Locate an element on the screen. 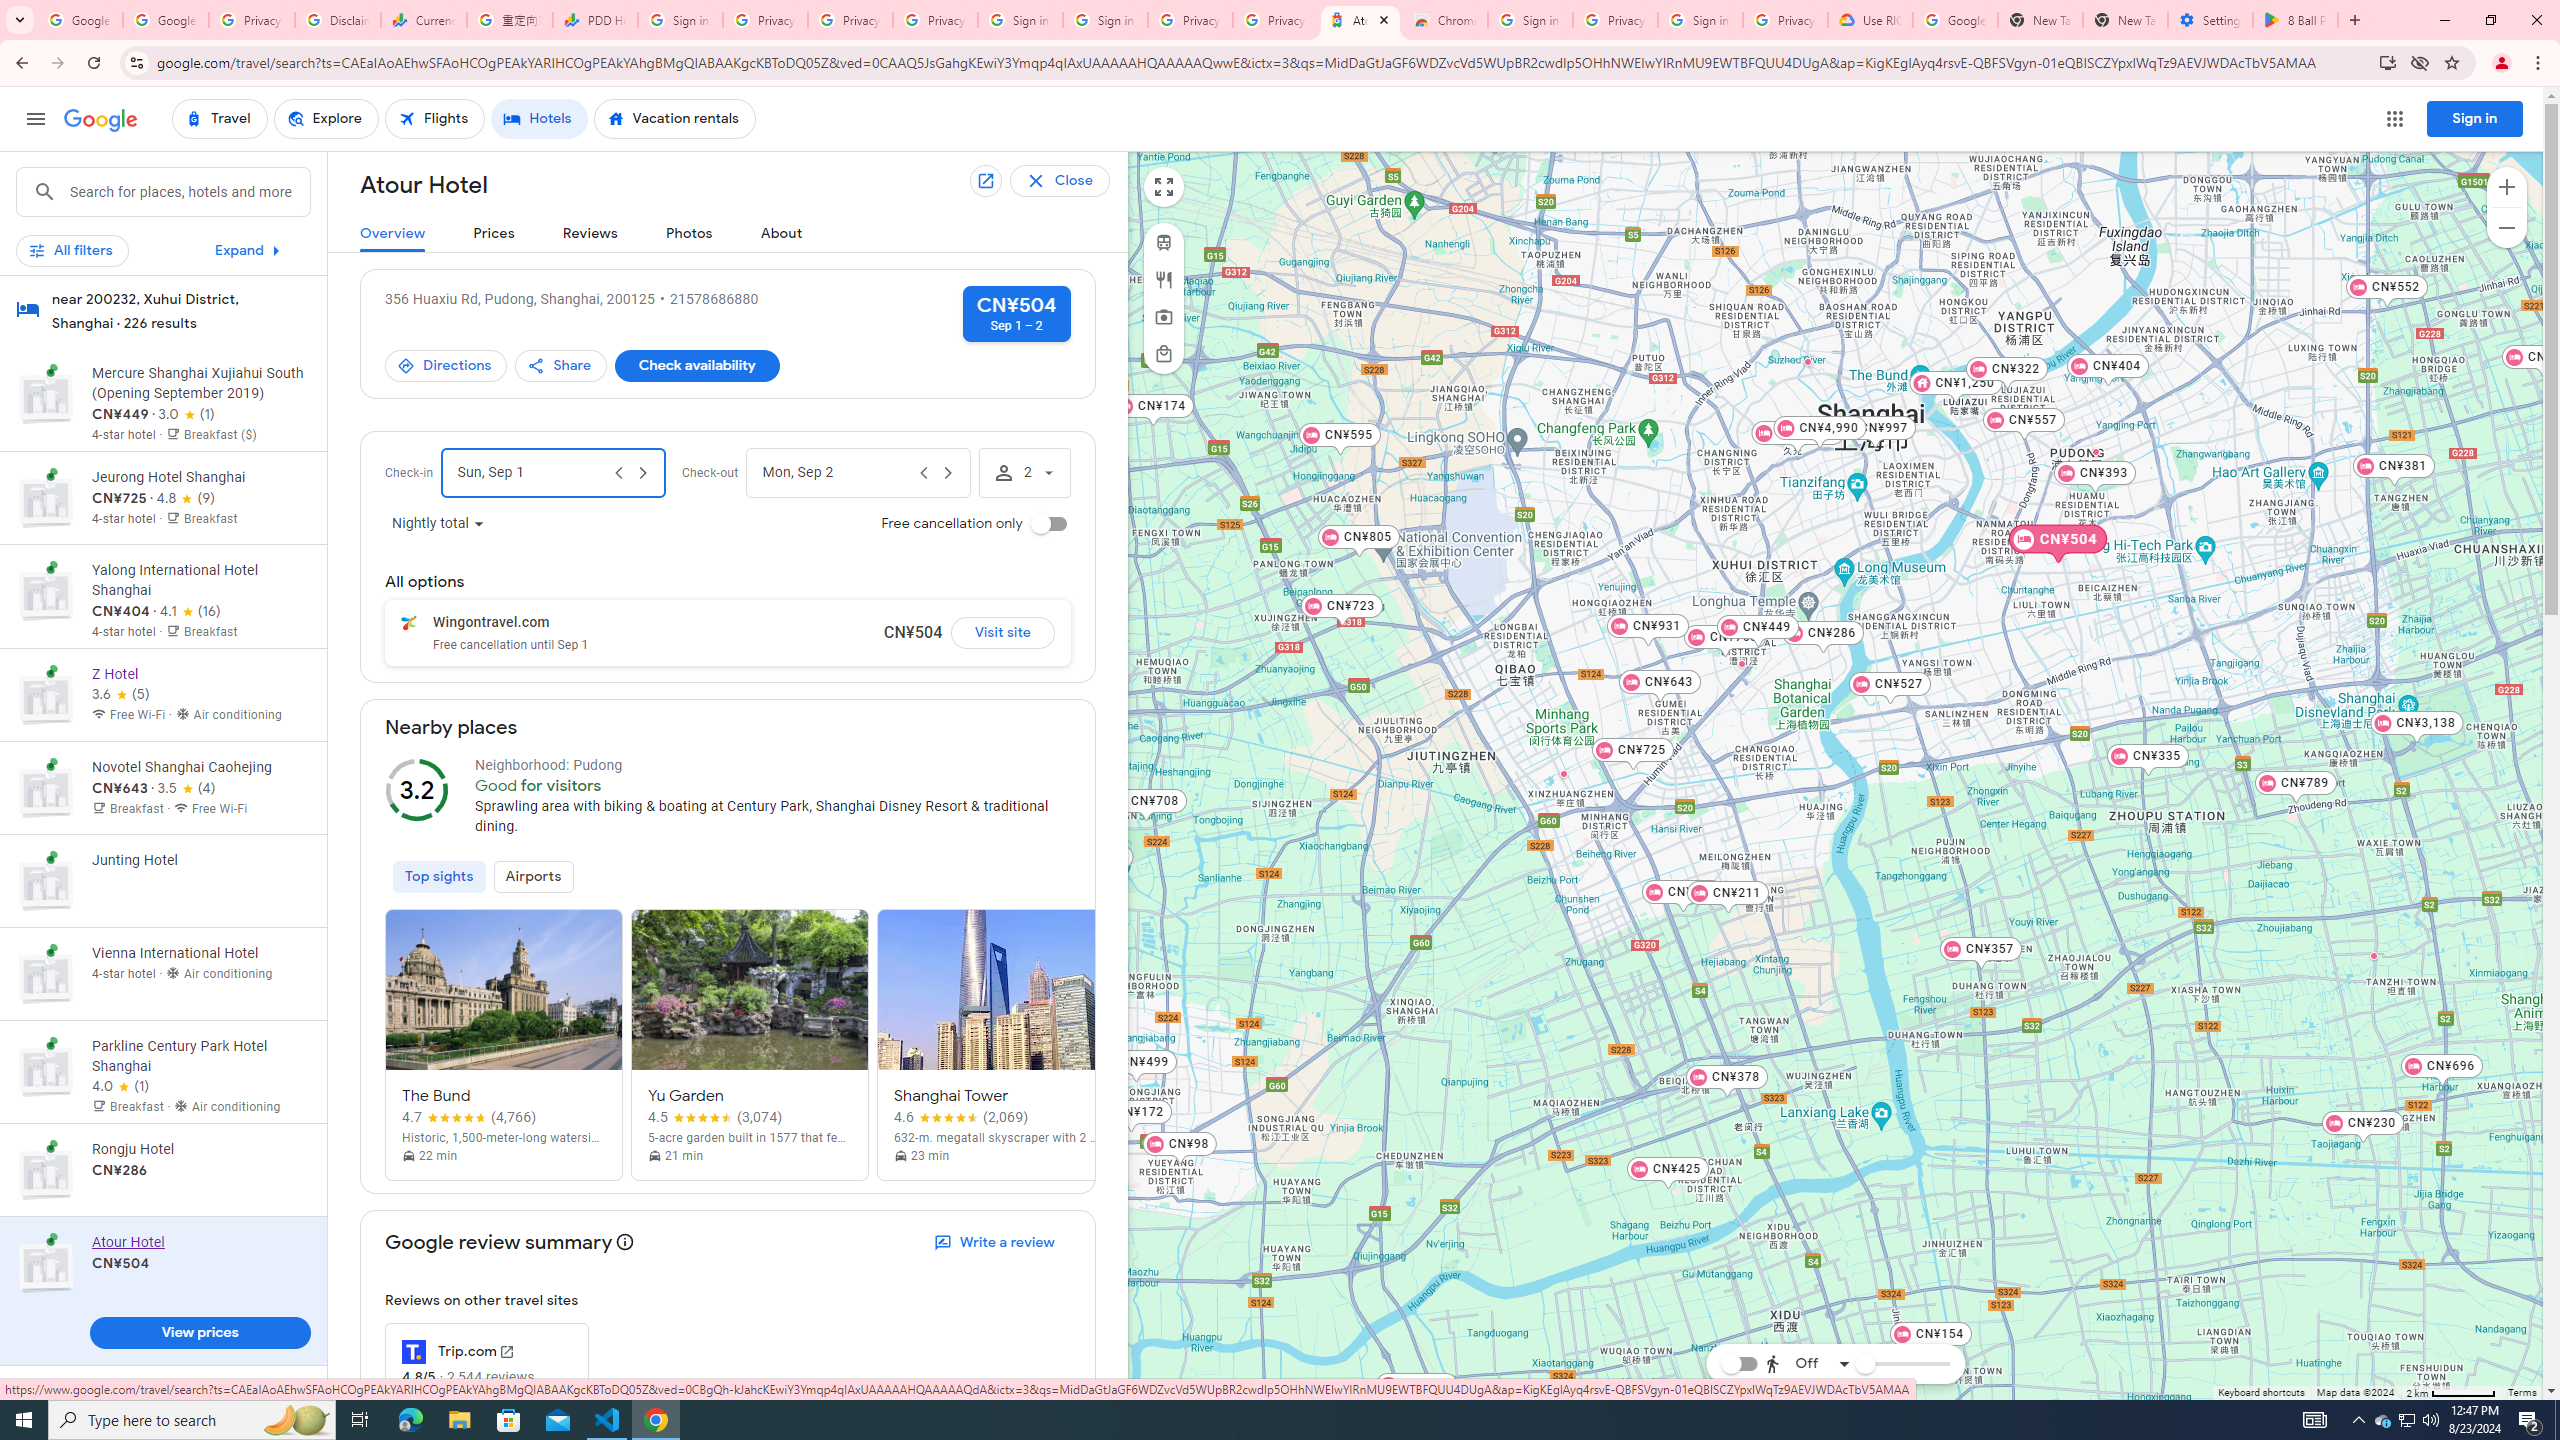 The height and width of the screenshot is (1440, 2560). Install Trips all in one place is located at coordinates (2388, 62).